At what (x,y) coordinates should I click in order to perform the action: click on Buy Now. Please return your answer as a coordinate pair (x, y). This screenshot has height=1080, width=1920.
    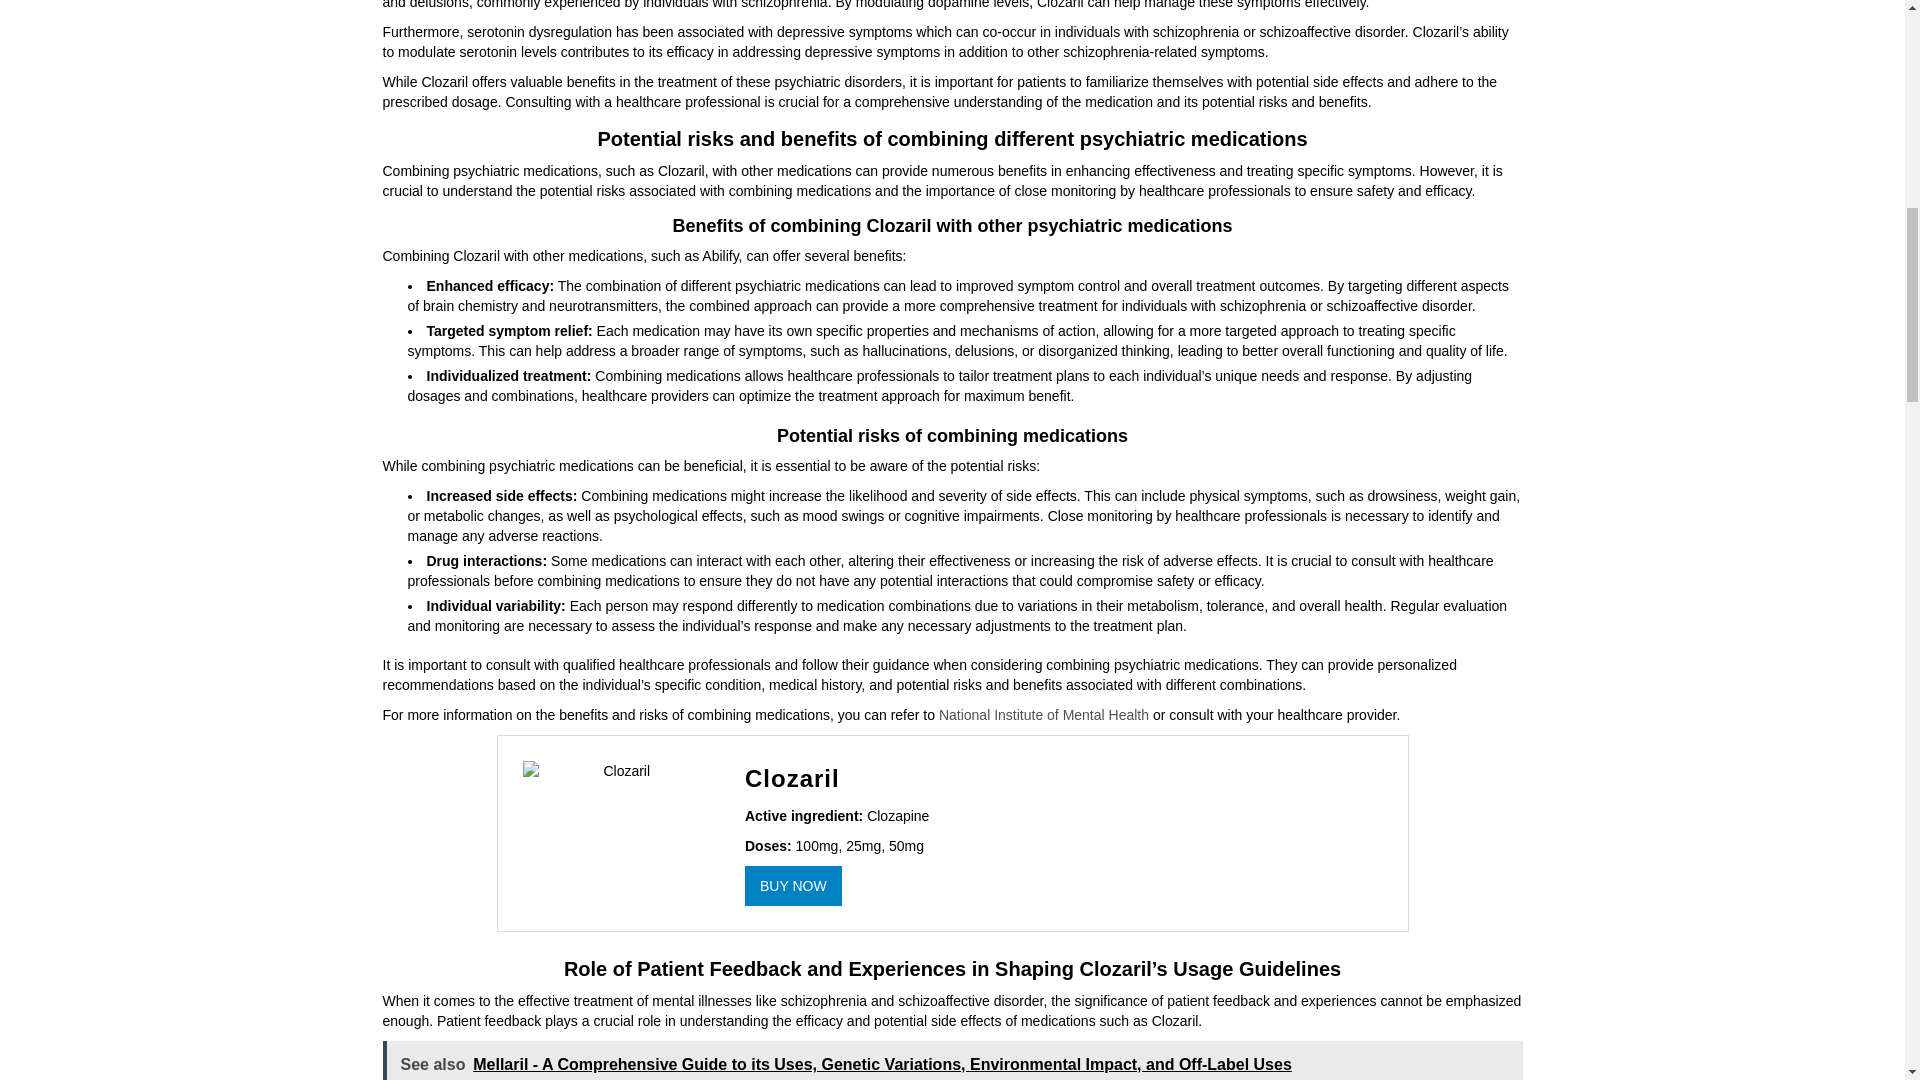
    Looking at the image, I should click on (793, 886).